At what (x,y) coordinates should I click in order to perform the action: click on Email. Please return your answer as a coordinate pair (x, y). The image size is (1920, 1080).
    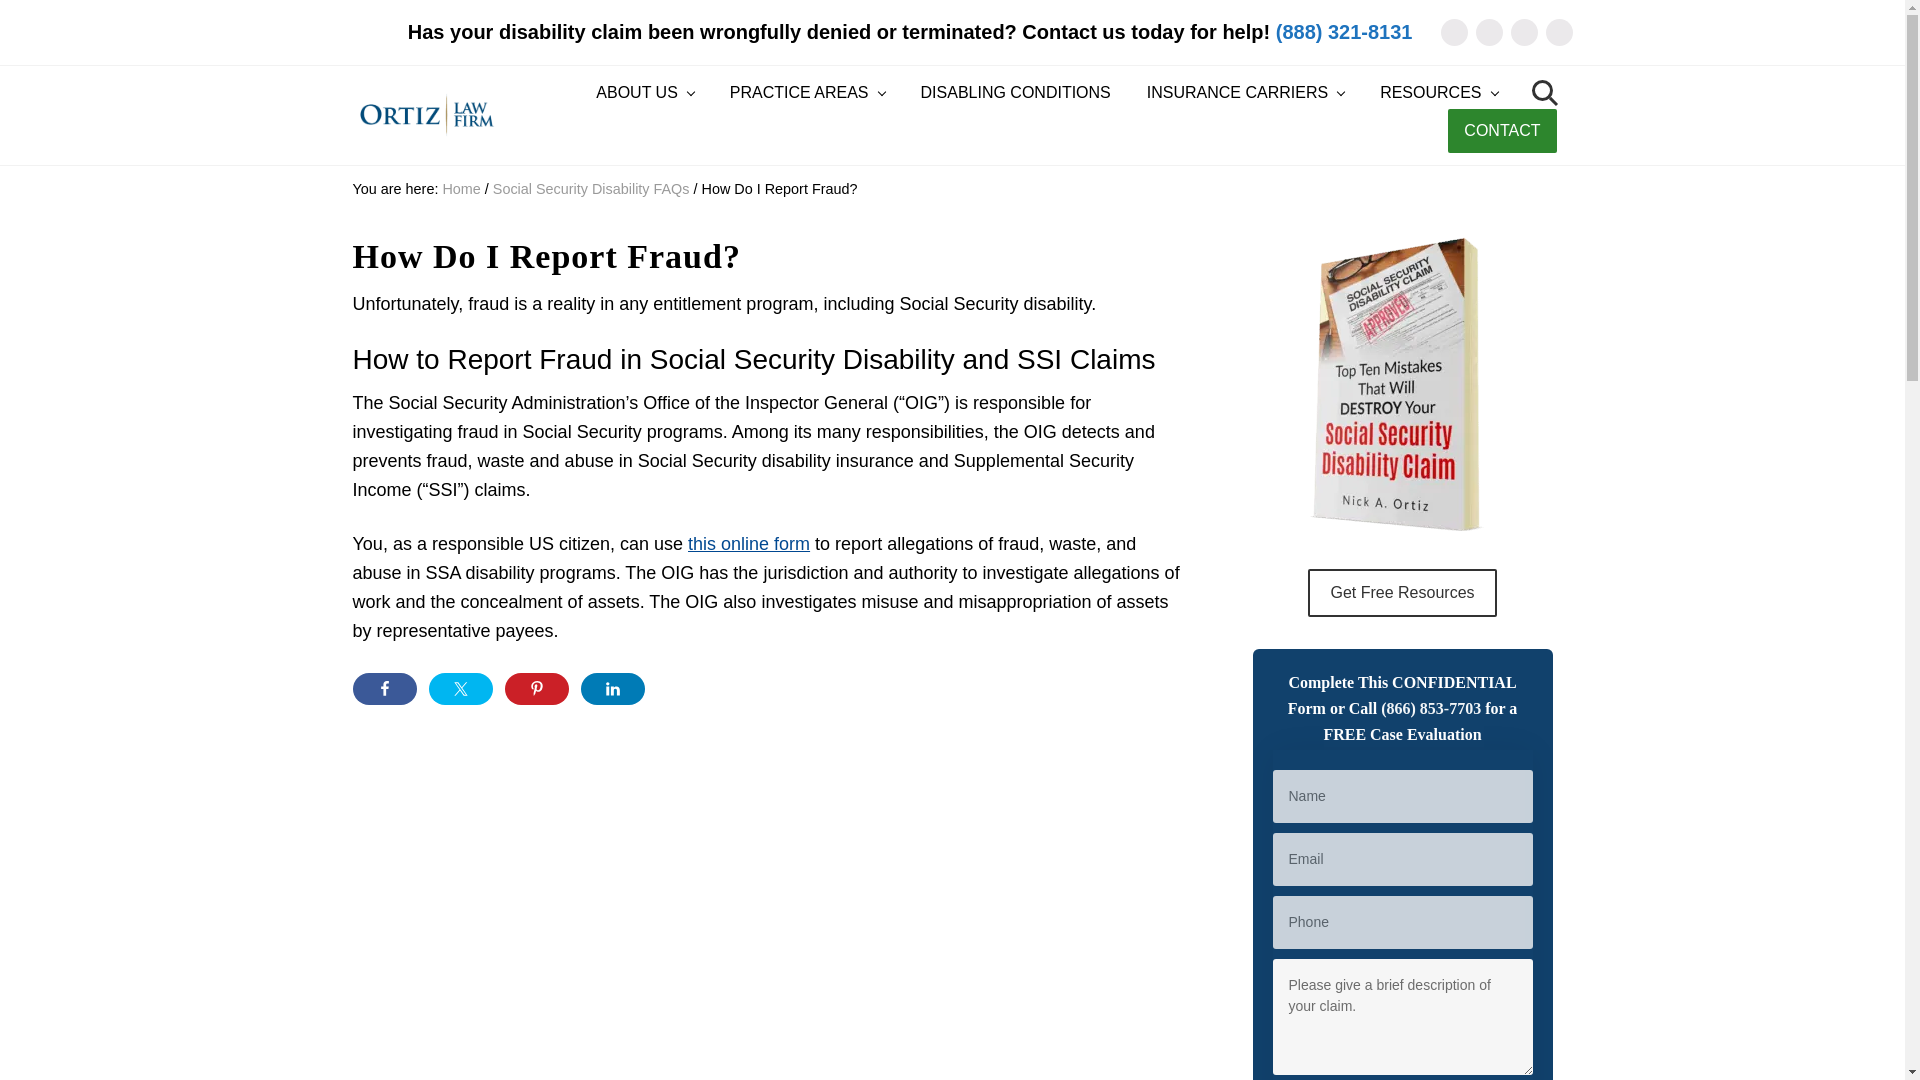
    Looking at the image, I should click on (1453, 32).